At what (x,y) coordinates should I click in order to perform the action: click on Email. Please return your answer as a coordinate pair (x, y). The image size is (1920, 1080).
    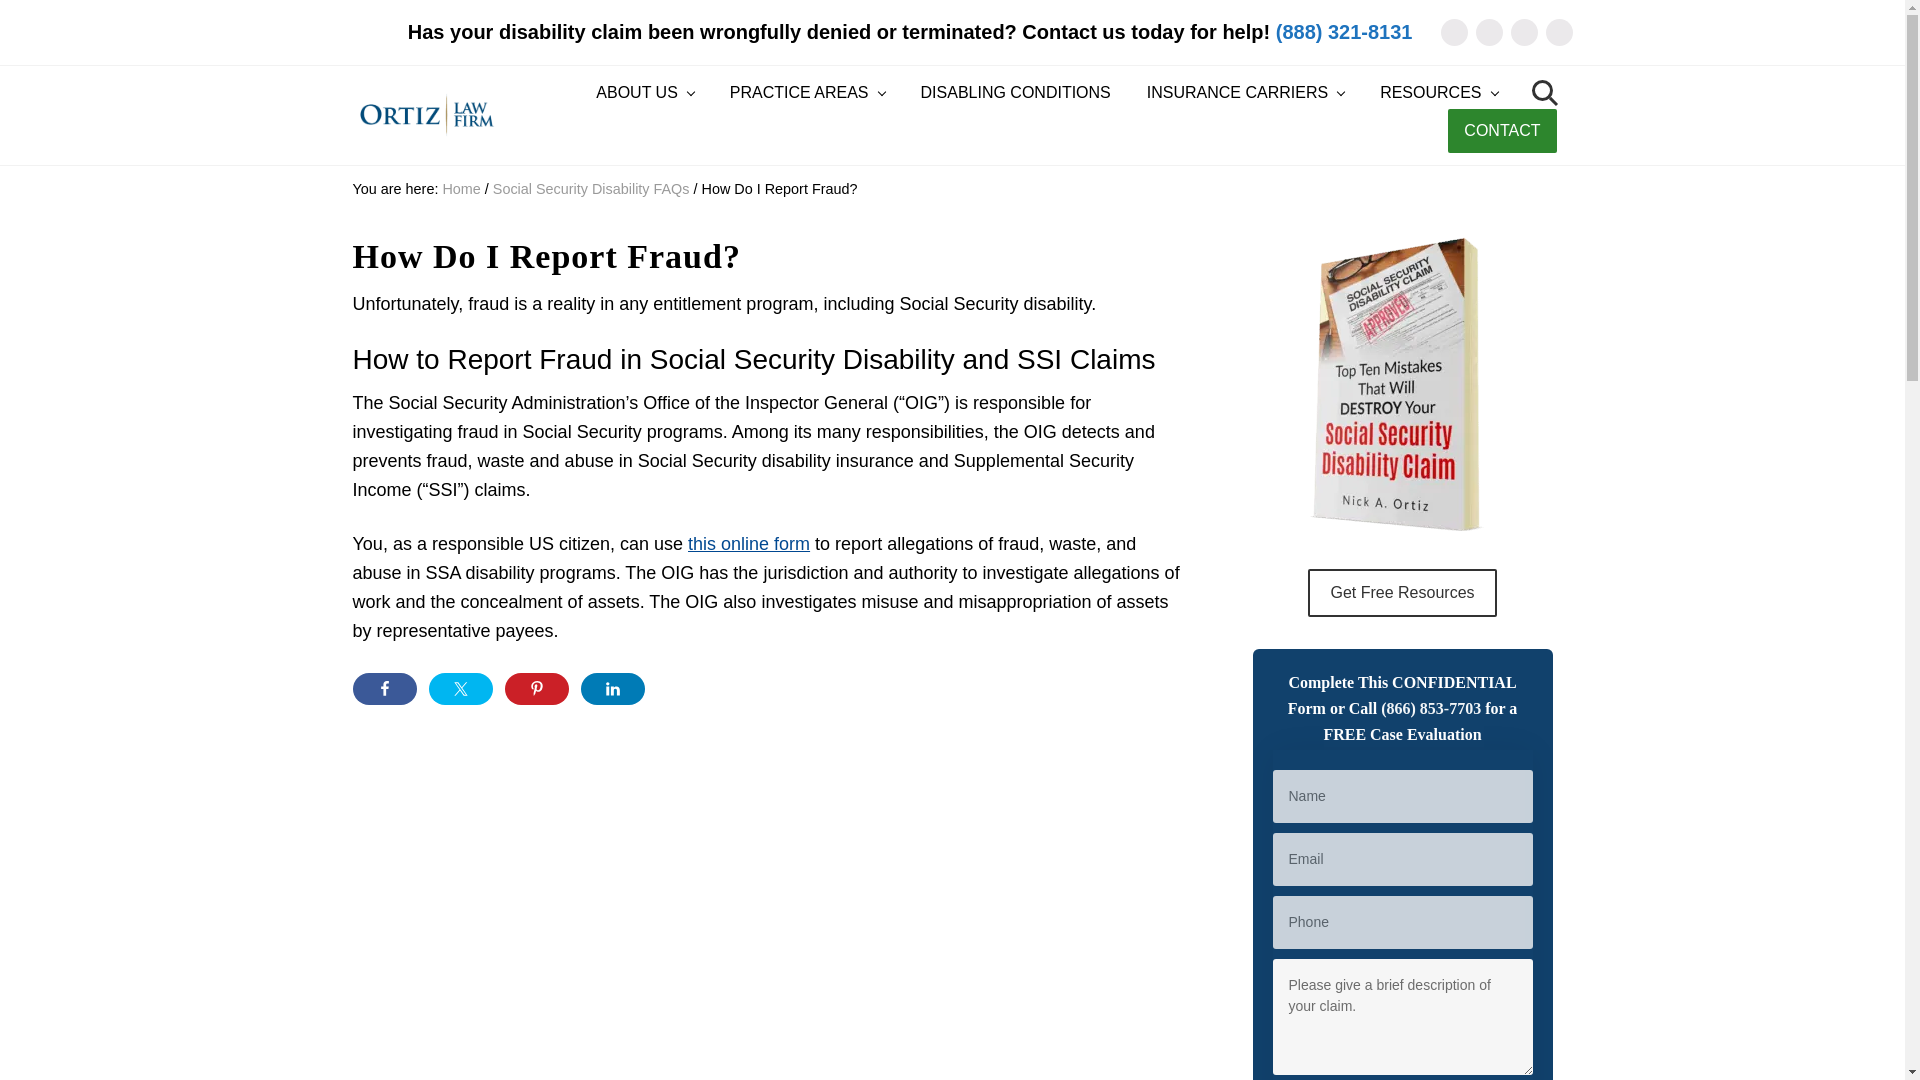
    Looking at the image, I should click on (1453, 32).